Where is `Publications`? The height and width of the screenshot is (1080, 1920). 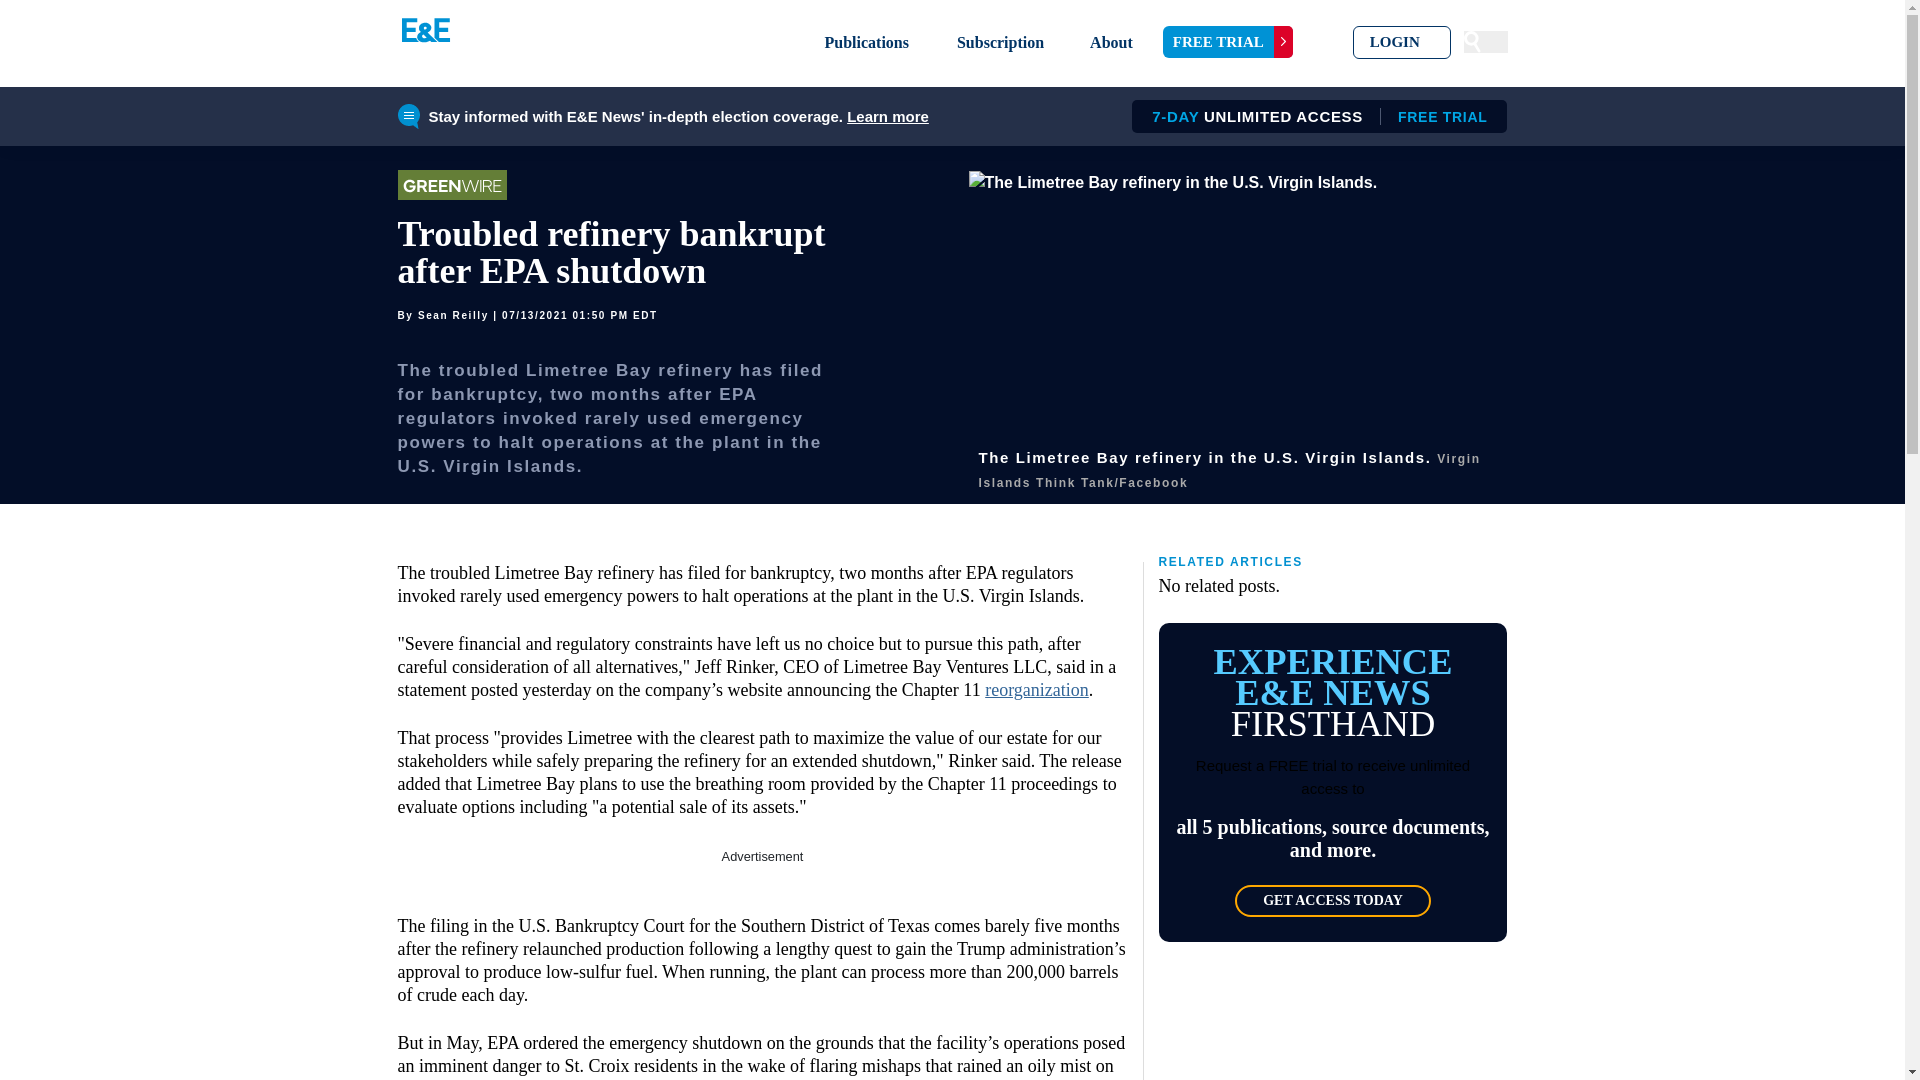
Publications is located at coordinates (866, 42).